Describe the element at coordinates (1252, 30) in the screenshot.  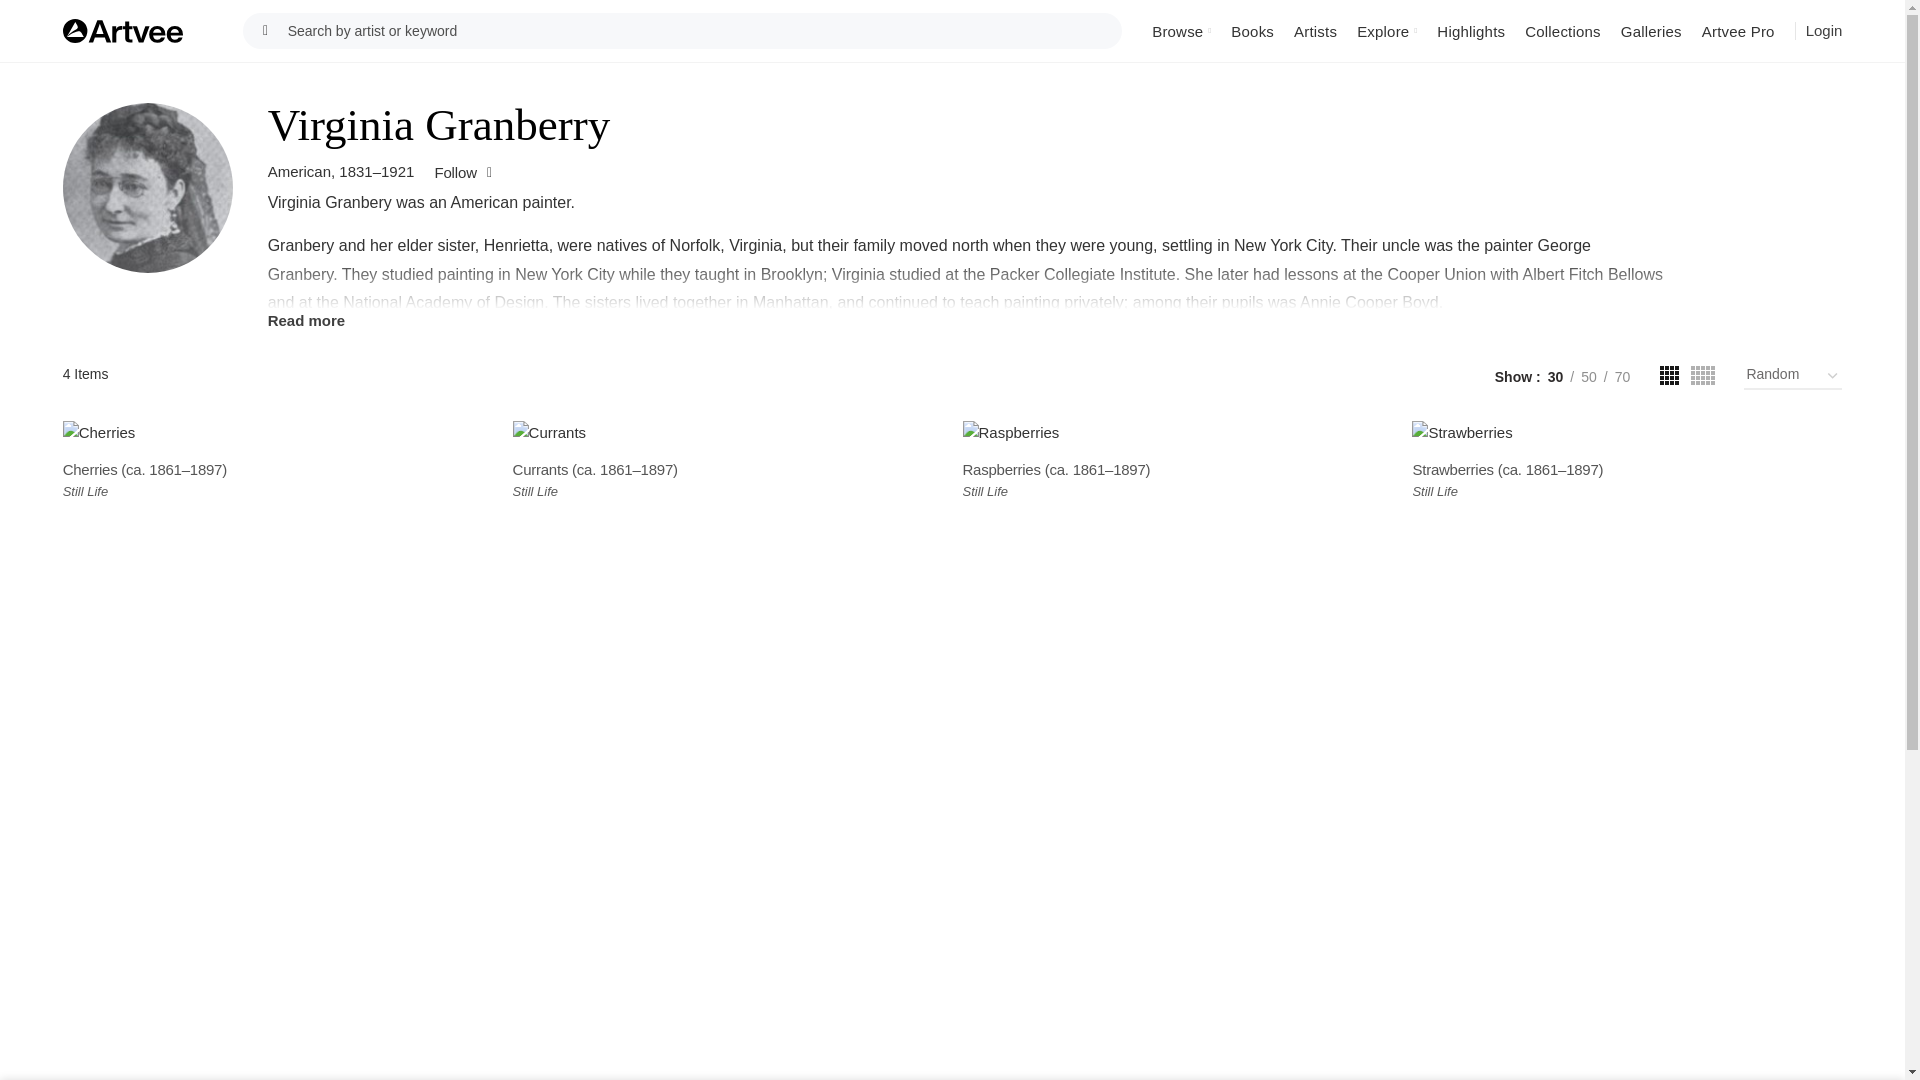
I see `Books` at that location.